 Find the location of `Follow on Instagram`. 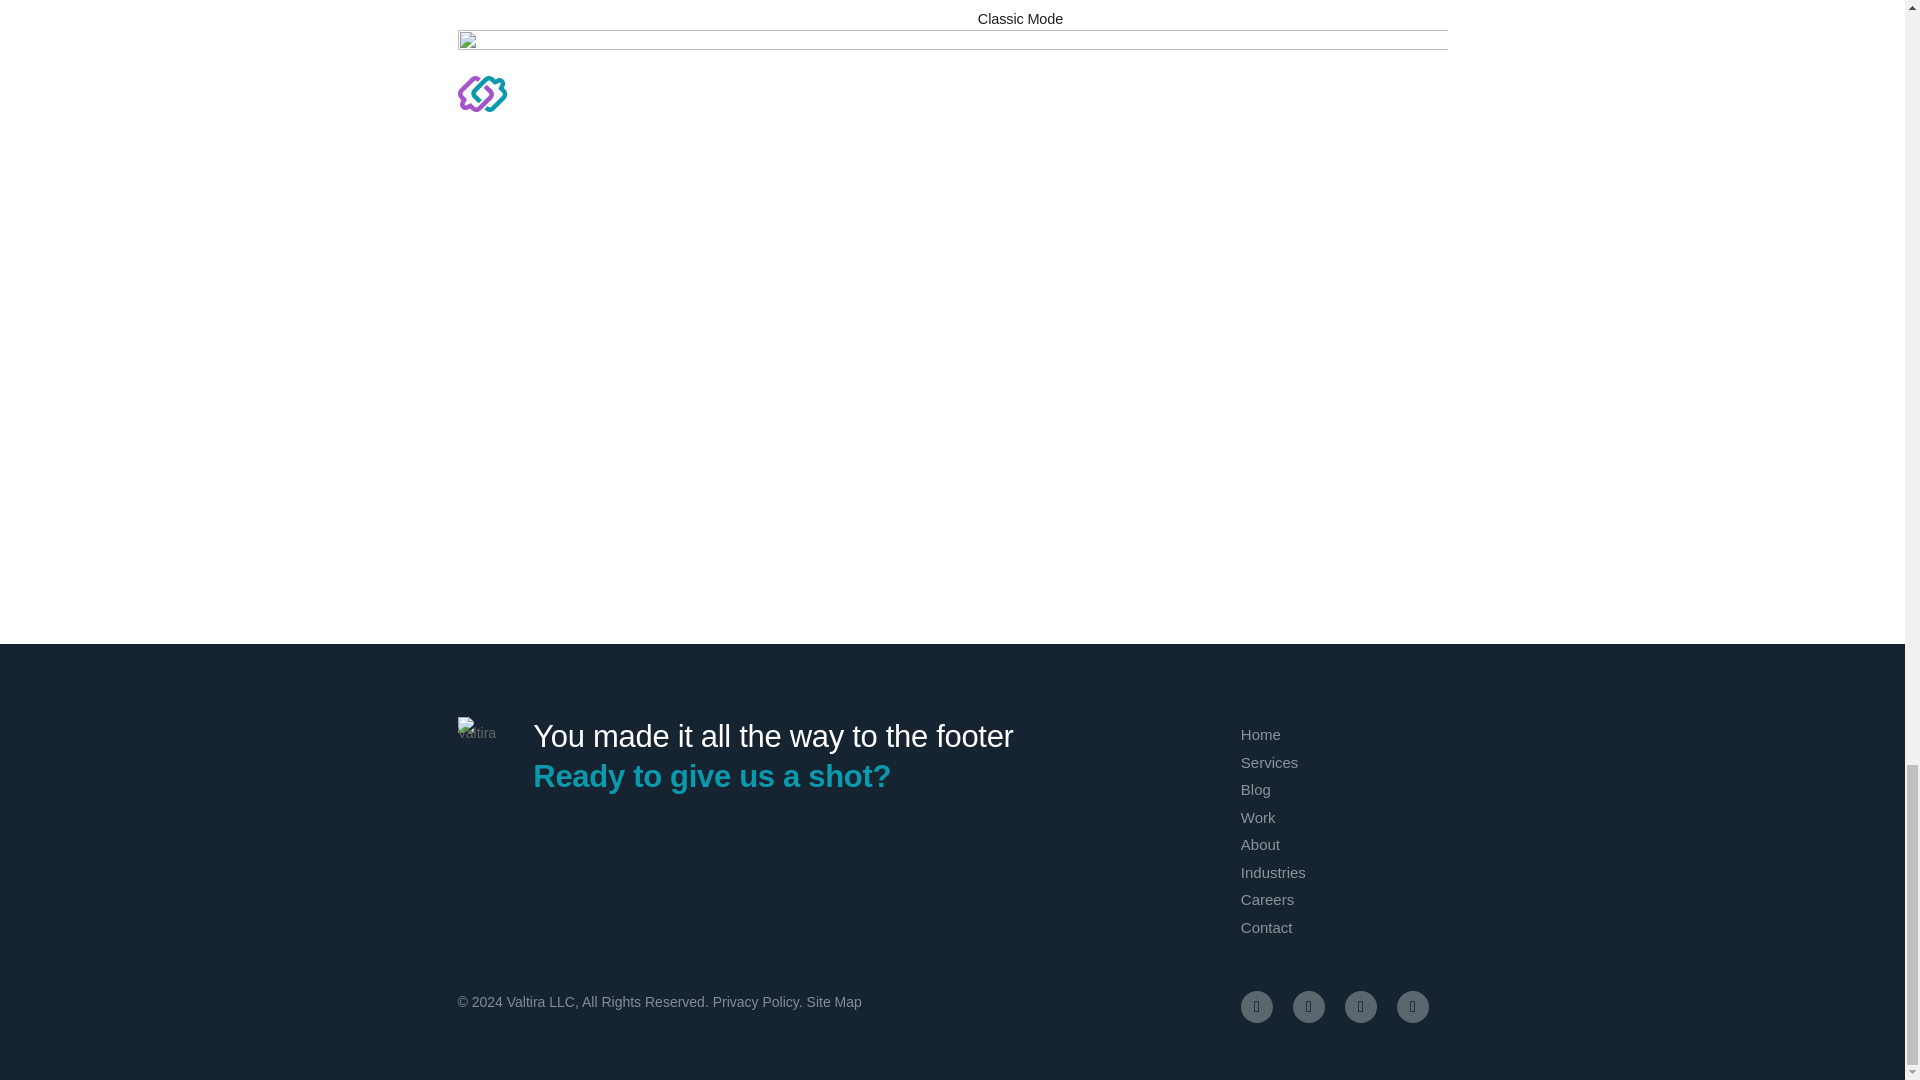

Follow on Instagram is located at coordinates (1308, 1006).